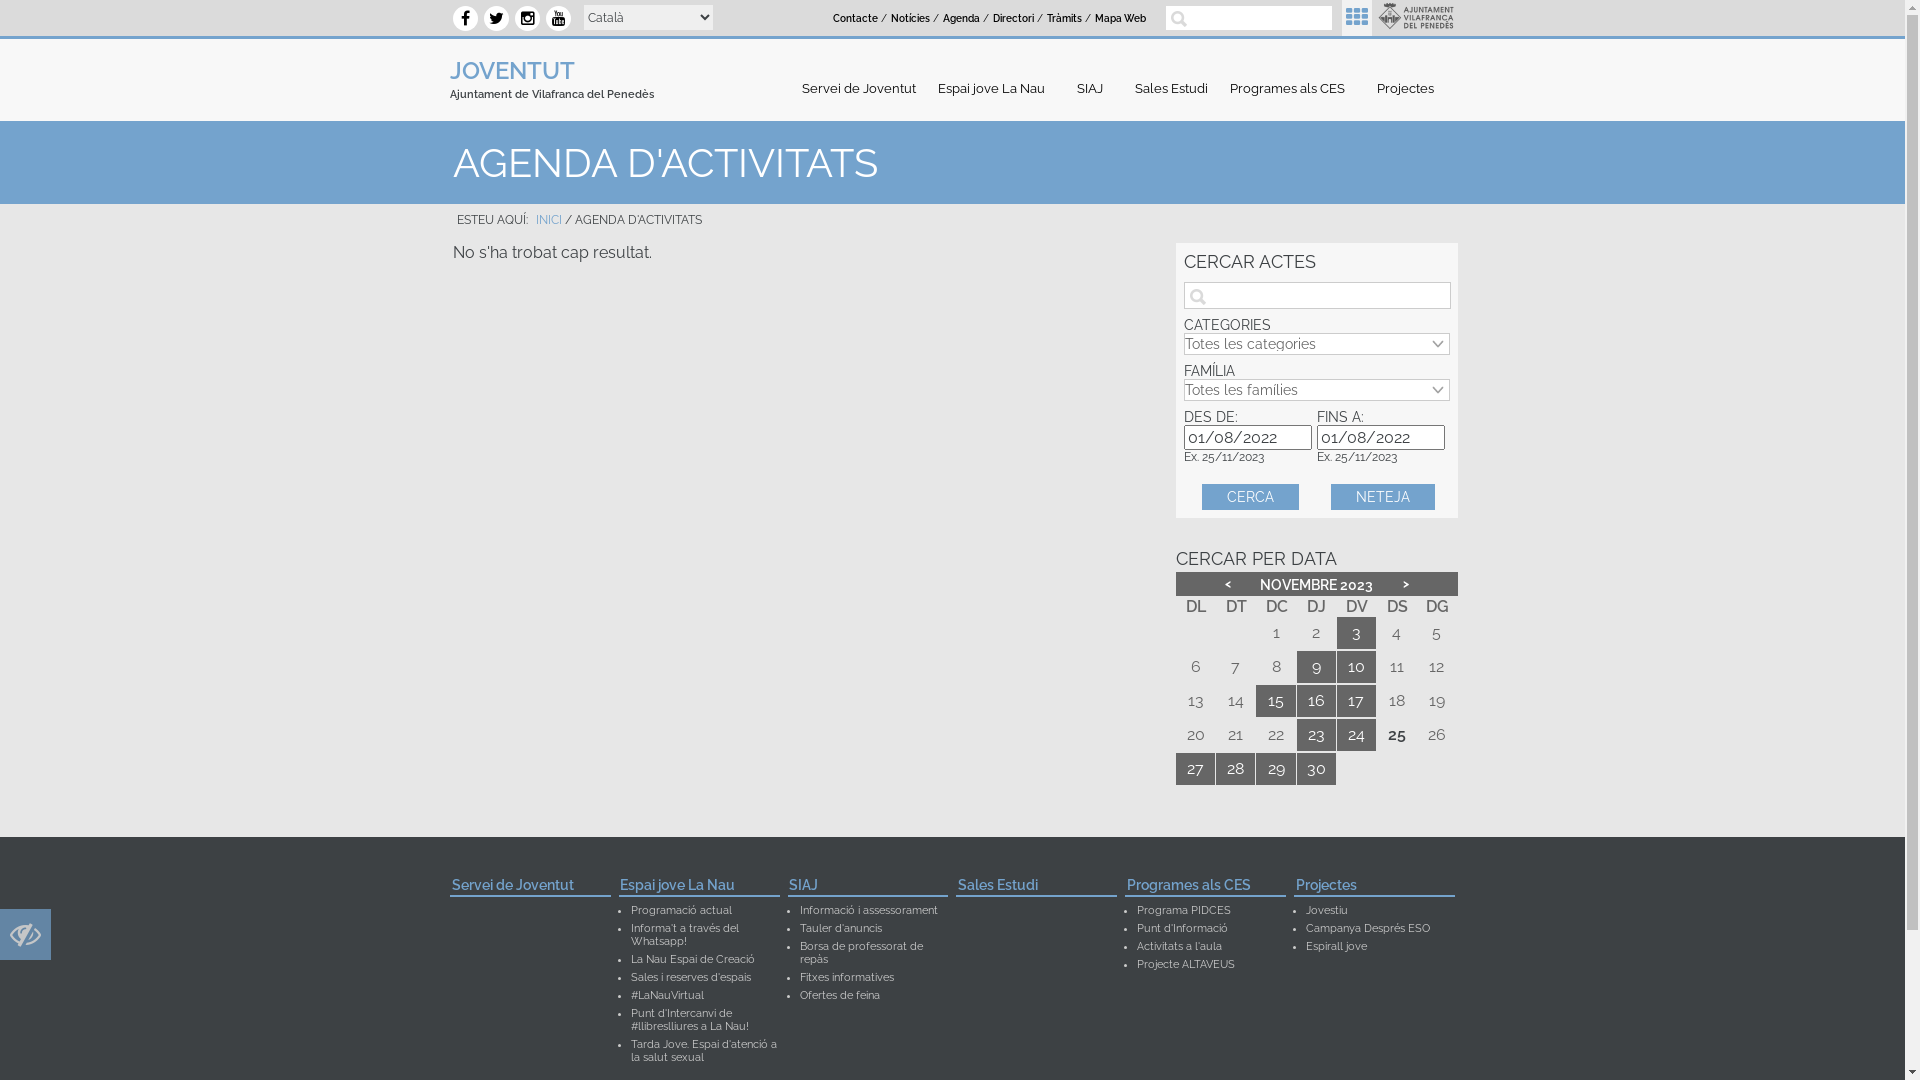  Describe the element at coordinates (1036, 887) in the screenshot. I see `Sales Estudi` at that location.